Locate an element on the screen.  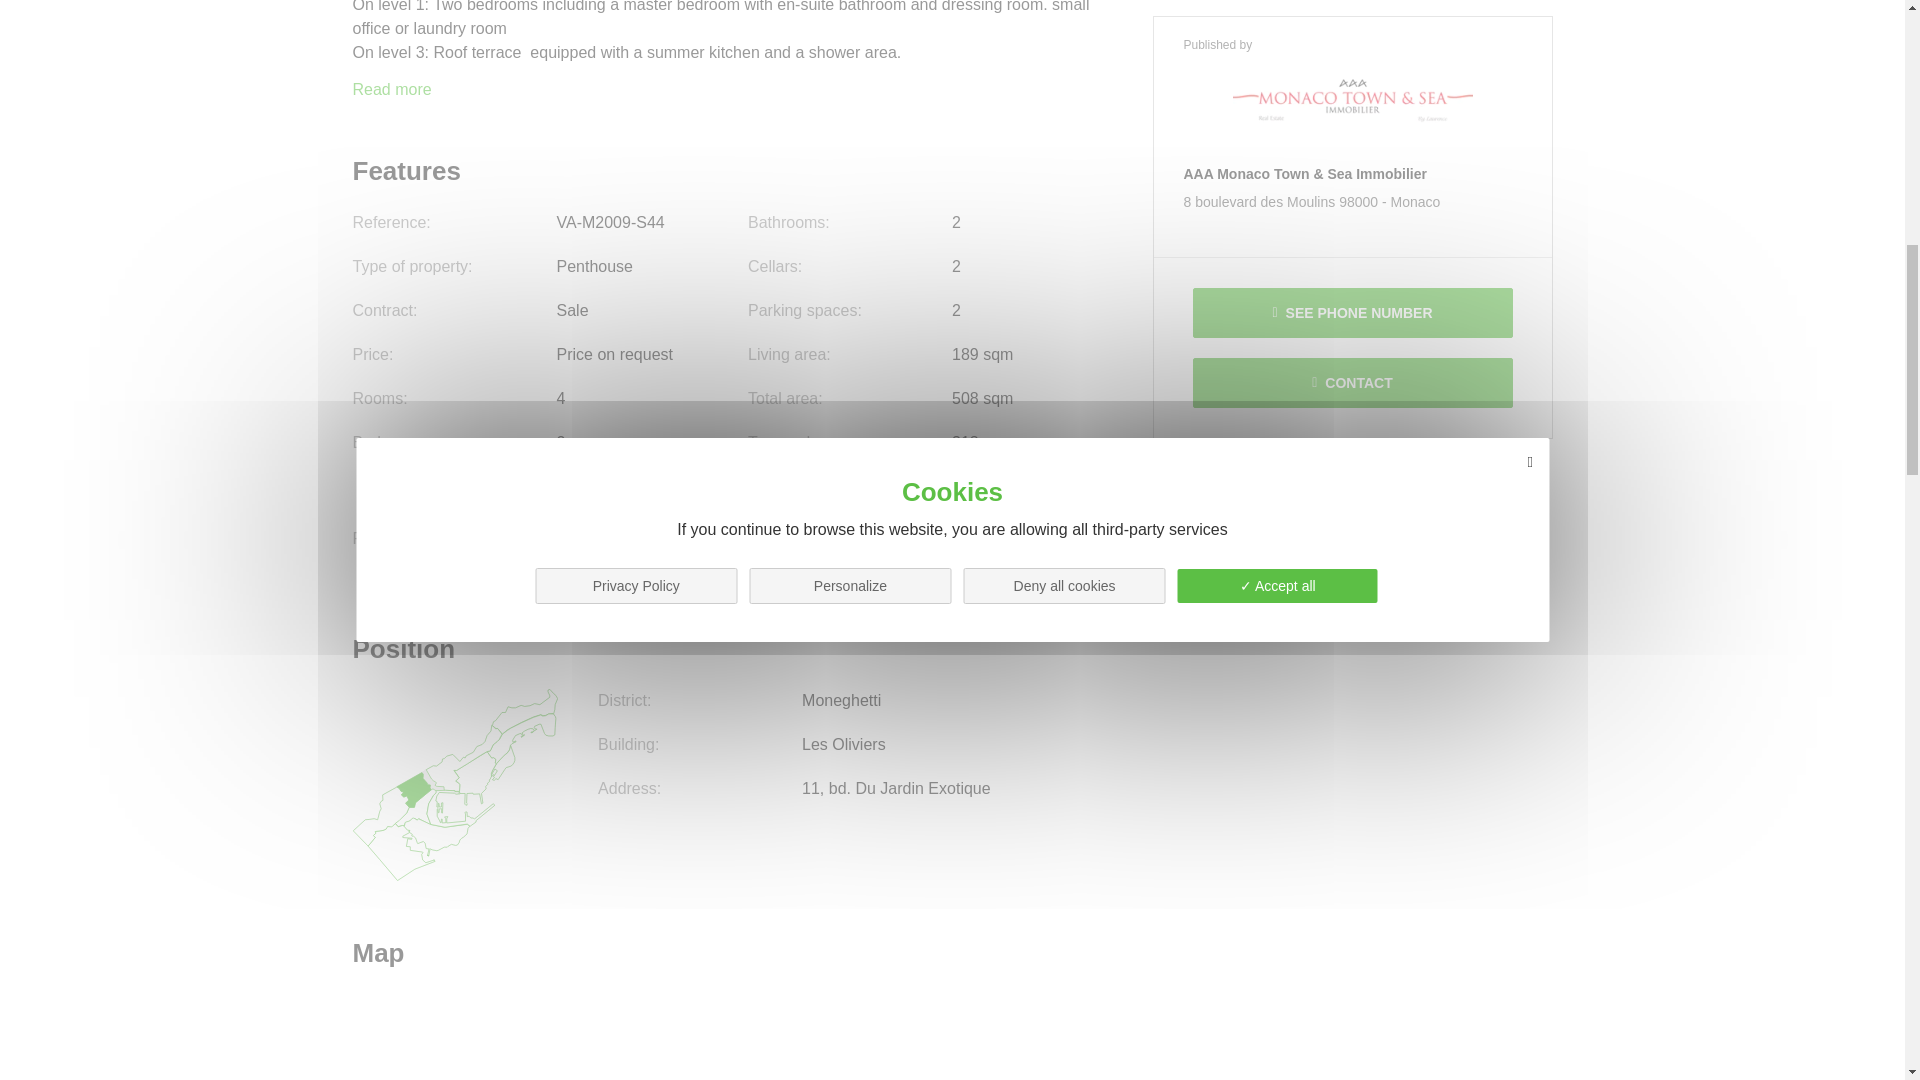
Monaco is located at coordinates (1416, 4).